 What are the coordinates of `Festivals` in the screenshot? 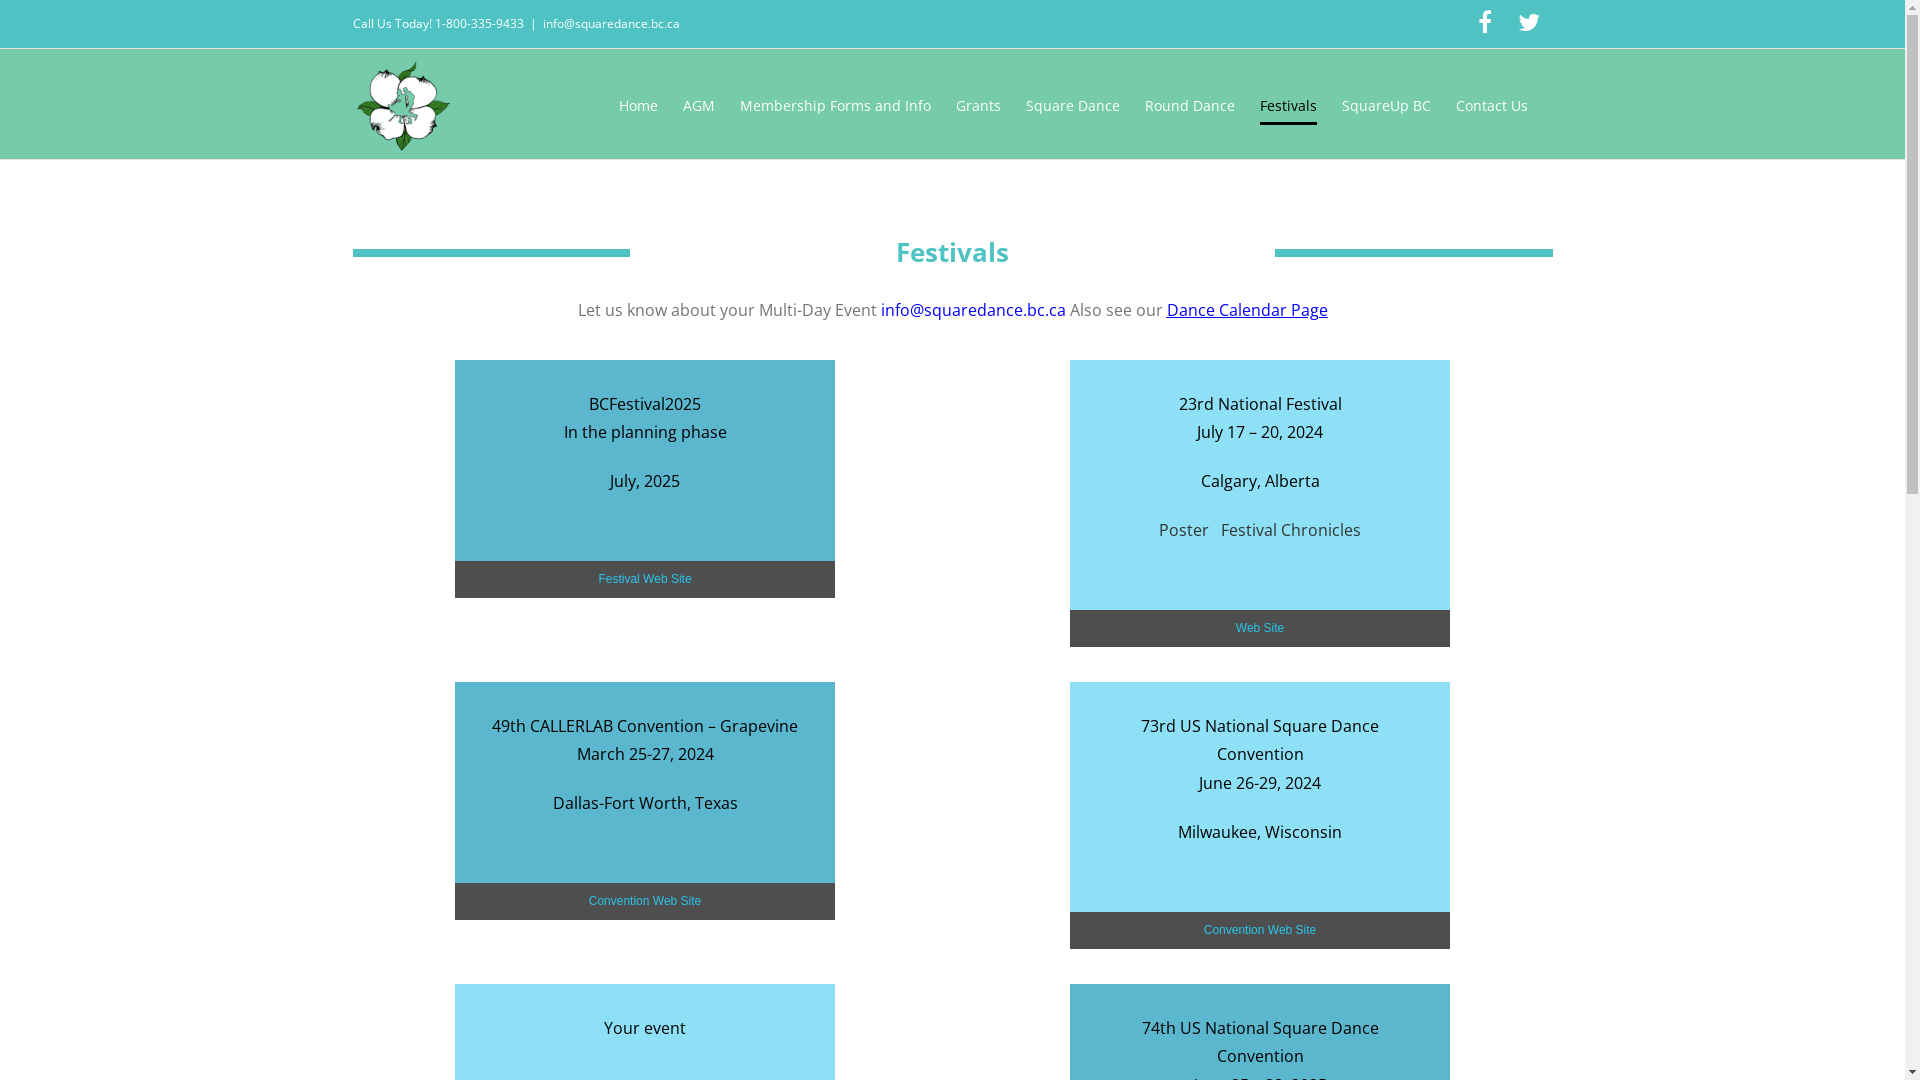 It's located at (1288, 106).